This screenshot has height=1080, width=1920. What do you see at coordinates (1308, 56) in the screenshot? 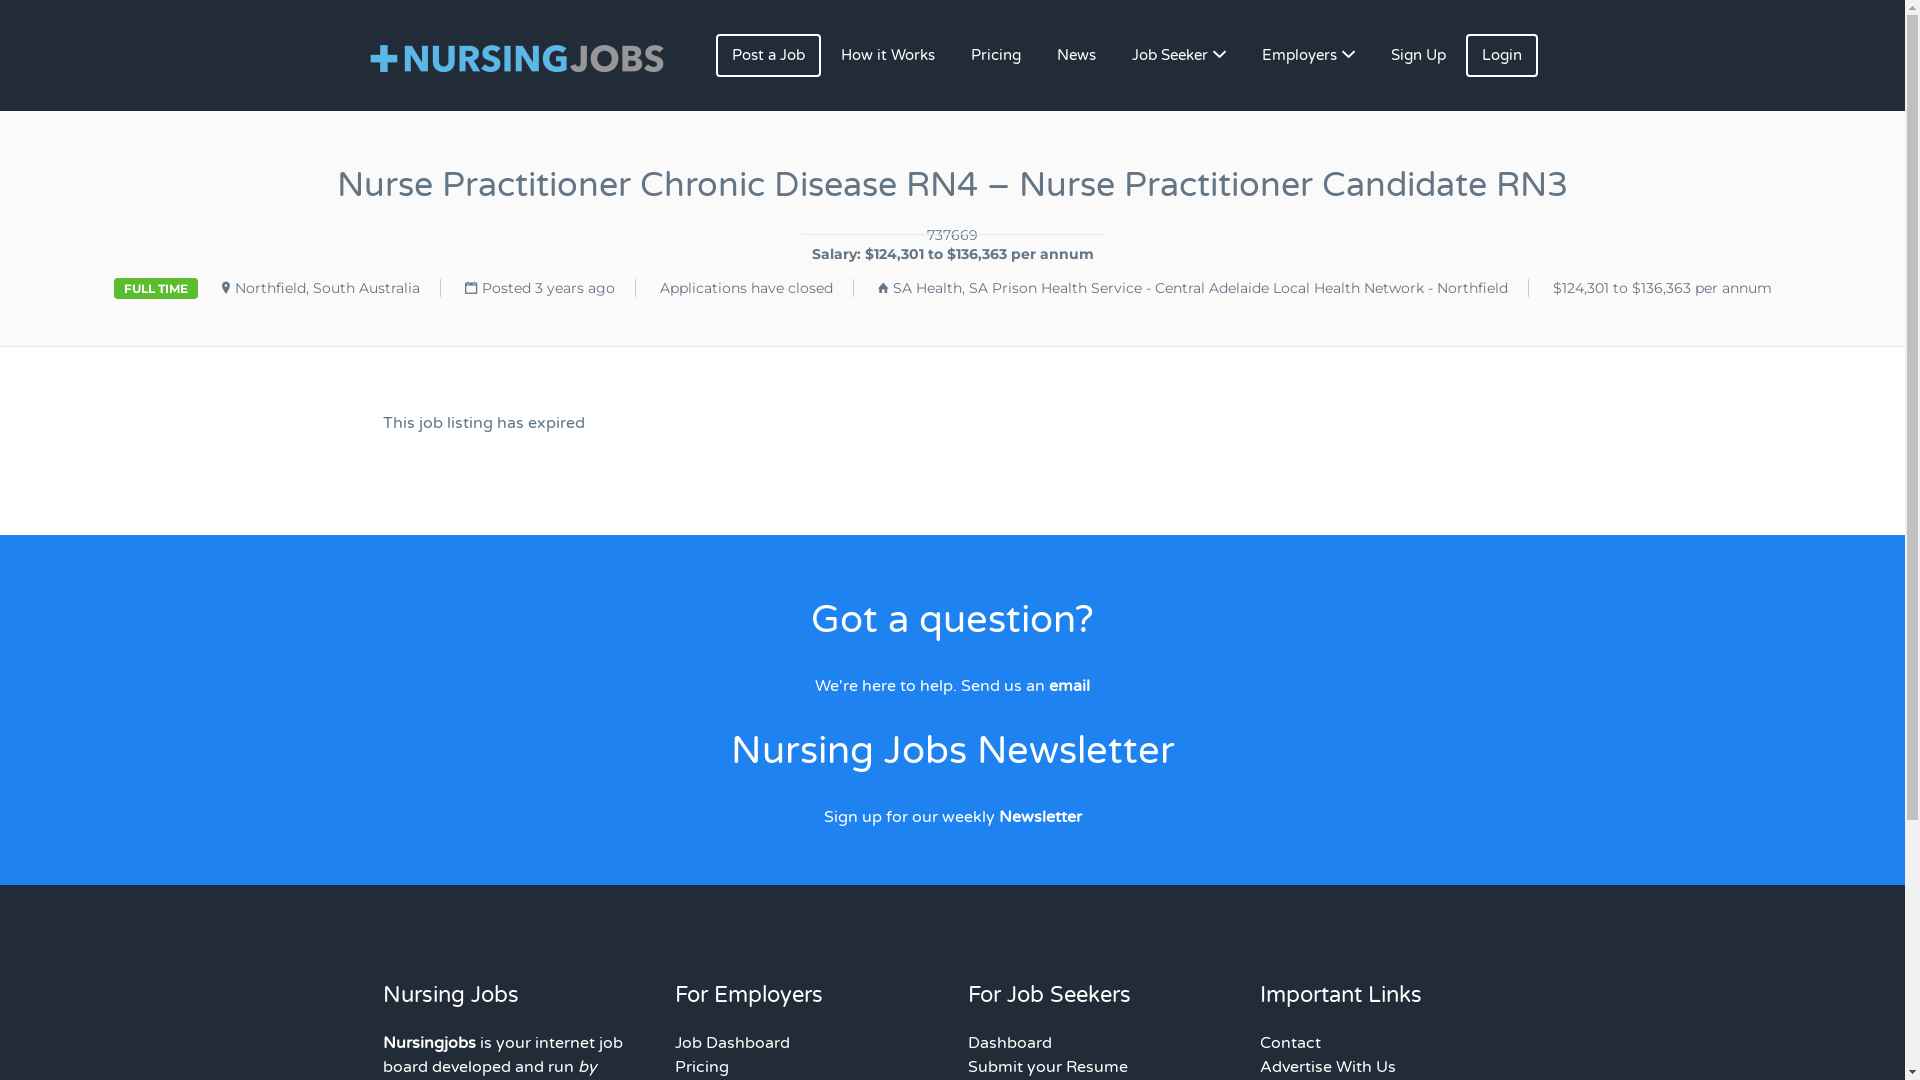
I see `Employers` at bounding box center [1308, 56].